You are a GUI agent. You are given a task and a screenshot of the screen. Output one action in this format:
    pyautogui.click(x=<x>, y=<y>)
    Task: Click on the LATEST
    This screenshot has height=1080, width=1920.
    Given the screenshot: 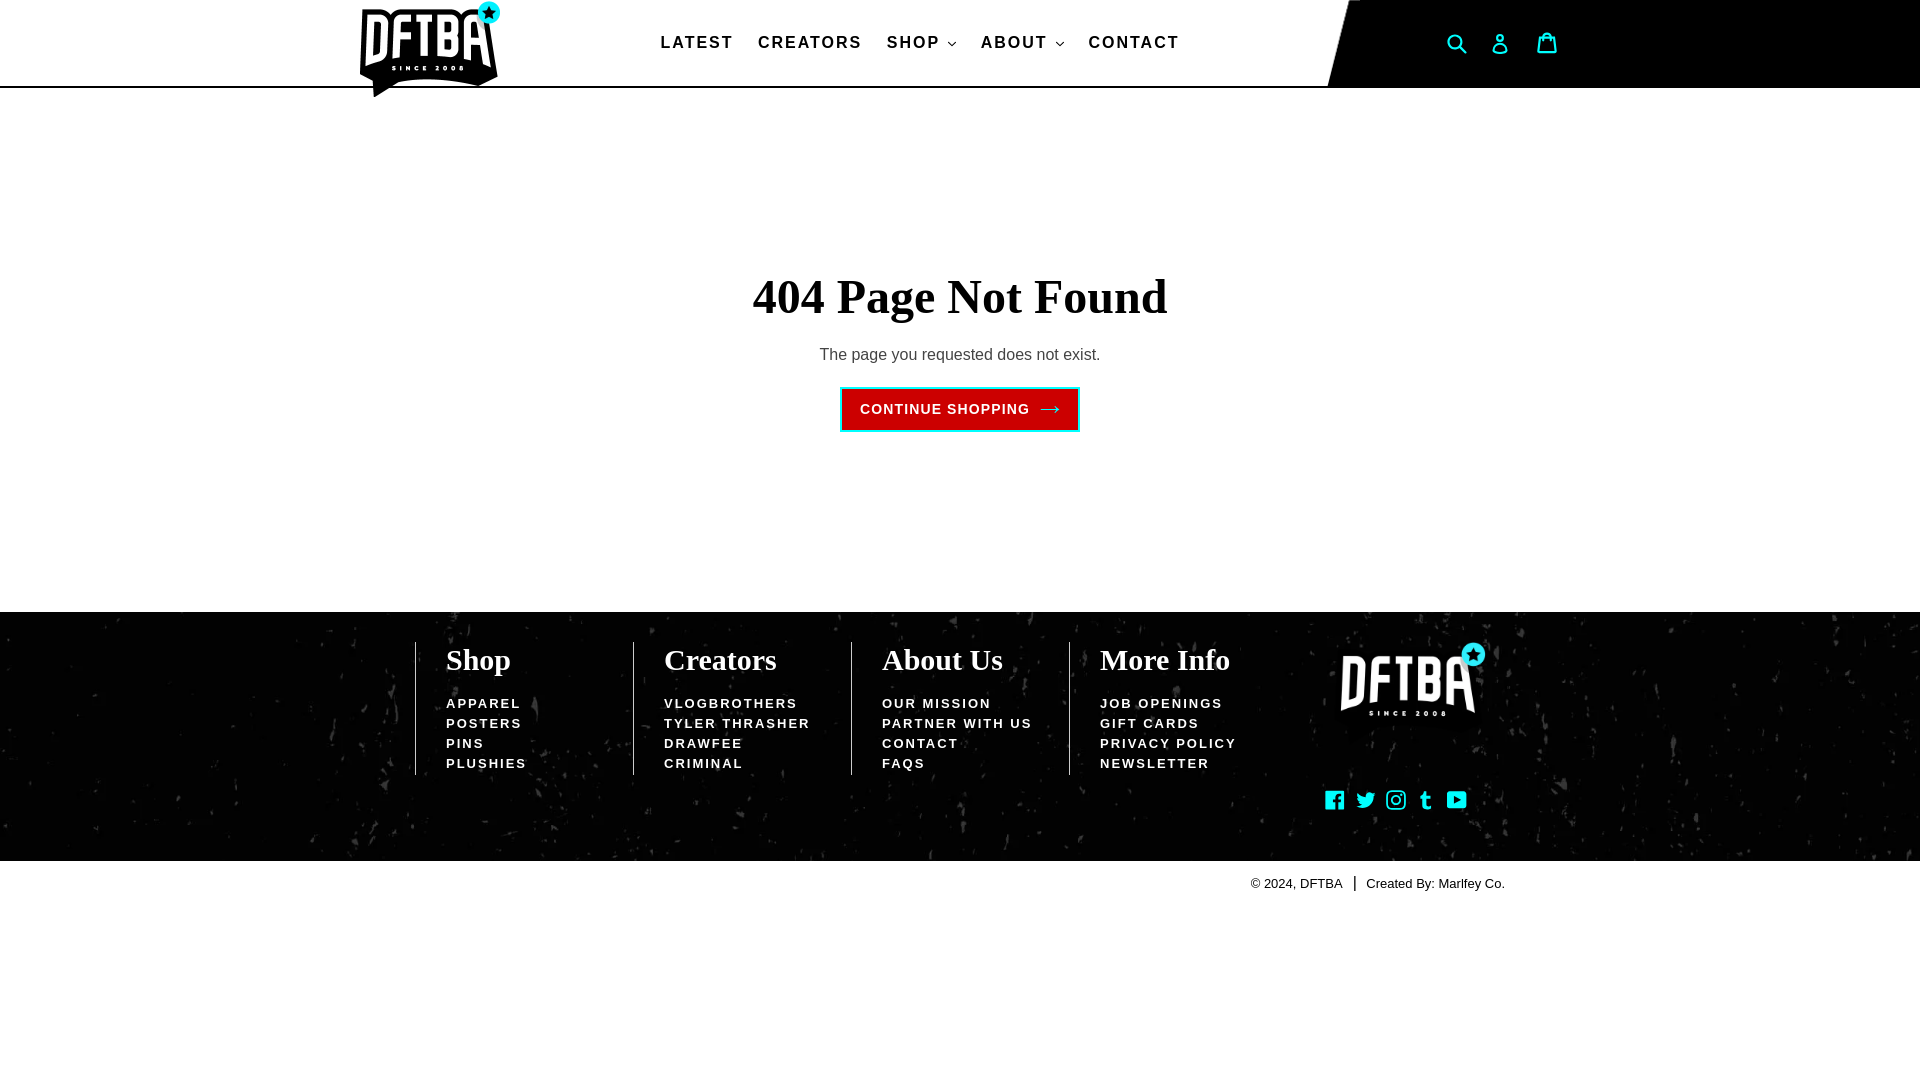 What is the action you would take?
    pyautogui.click(x=696, y=43)
    